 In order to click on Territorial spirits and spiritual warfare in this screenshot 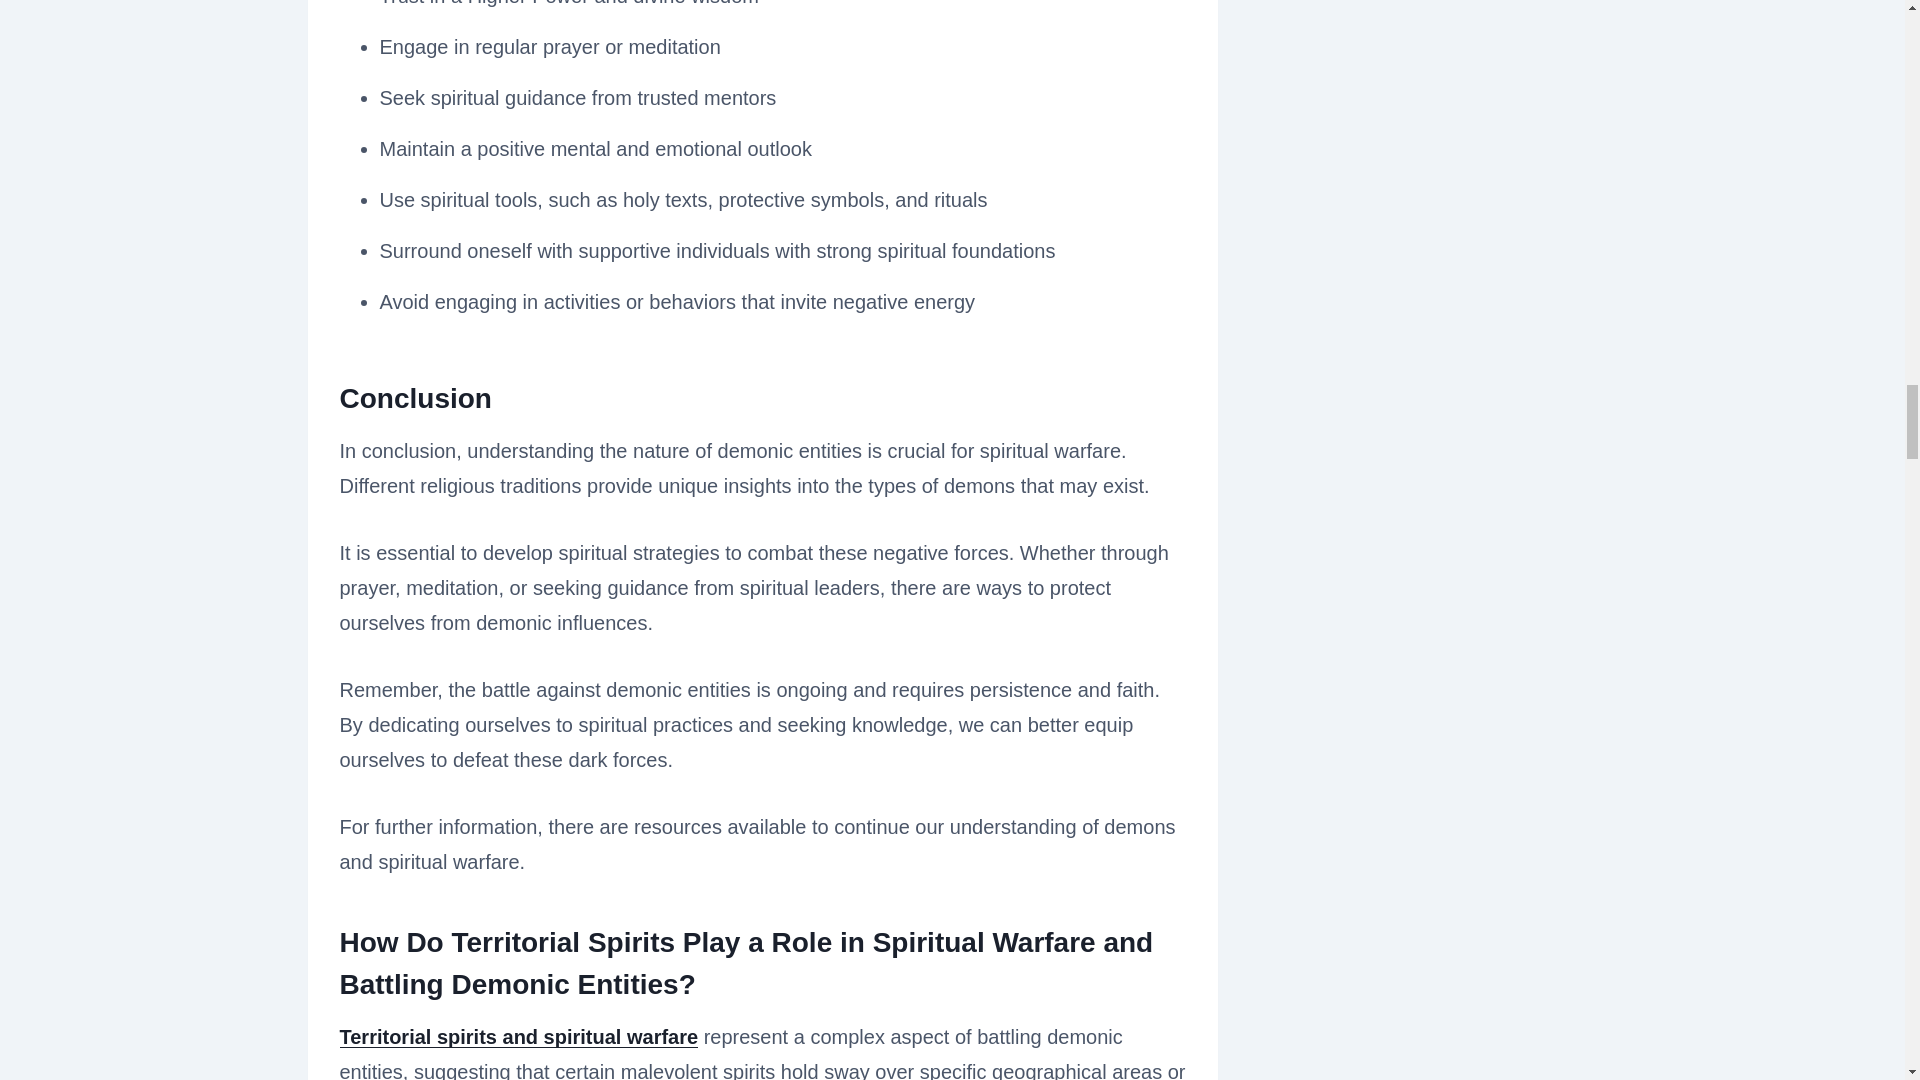, I will do `click(518, 1036)`.